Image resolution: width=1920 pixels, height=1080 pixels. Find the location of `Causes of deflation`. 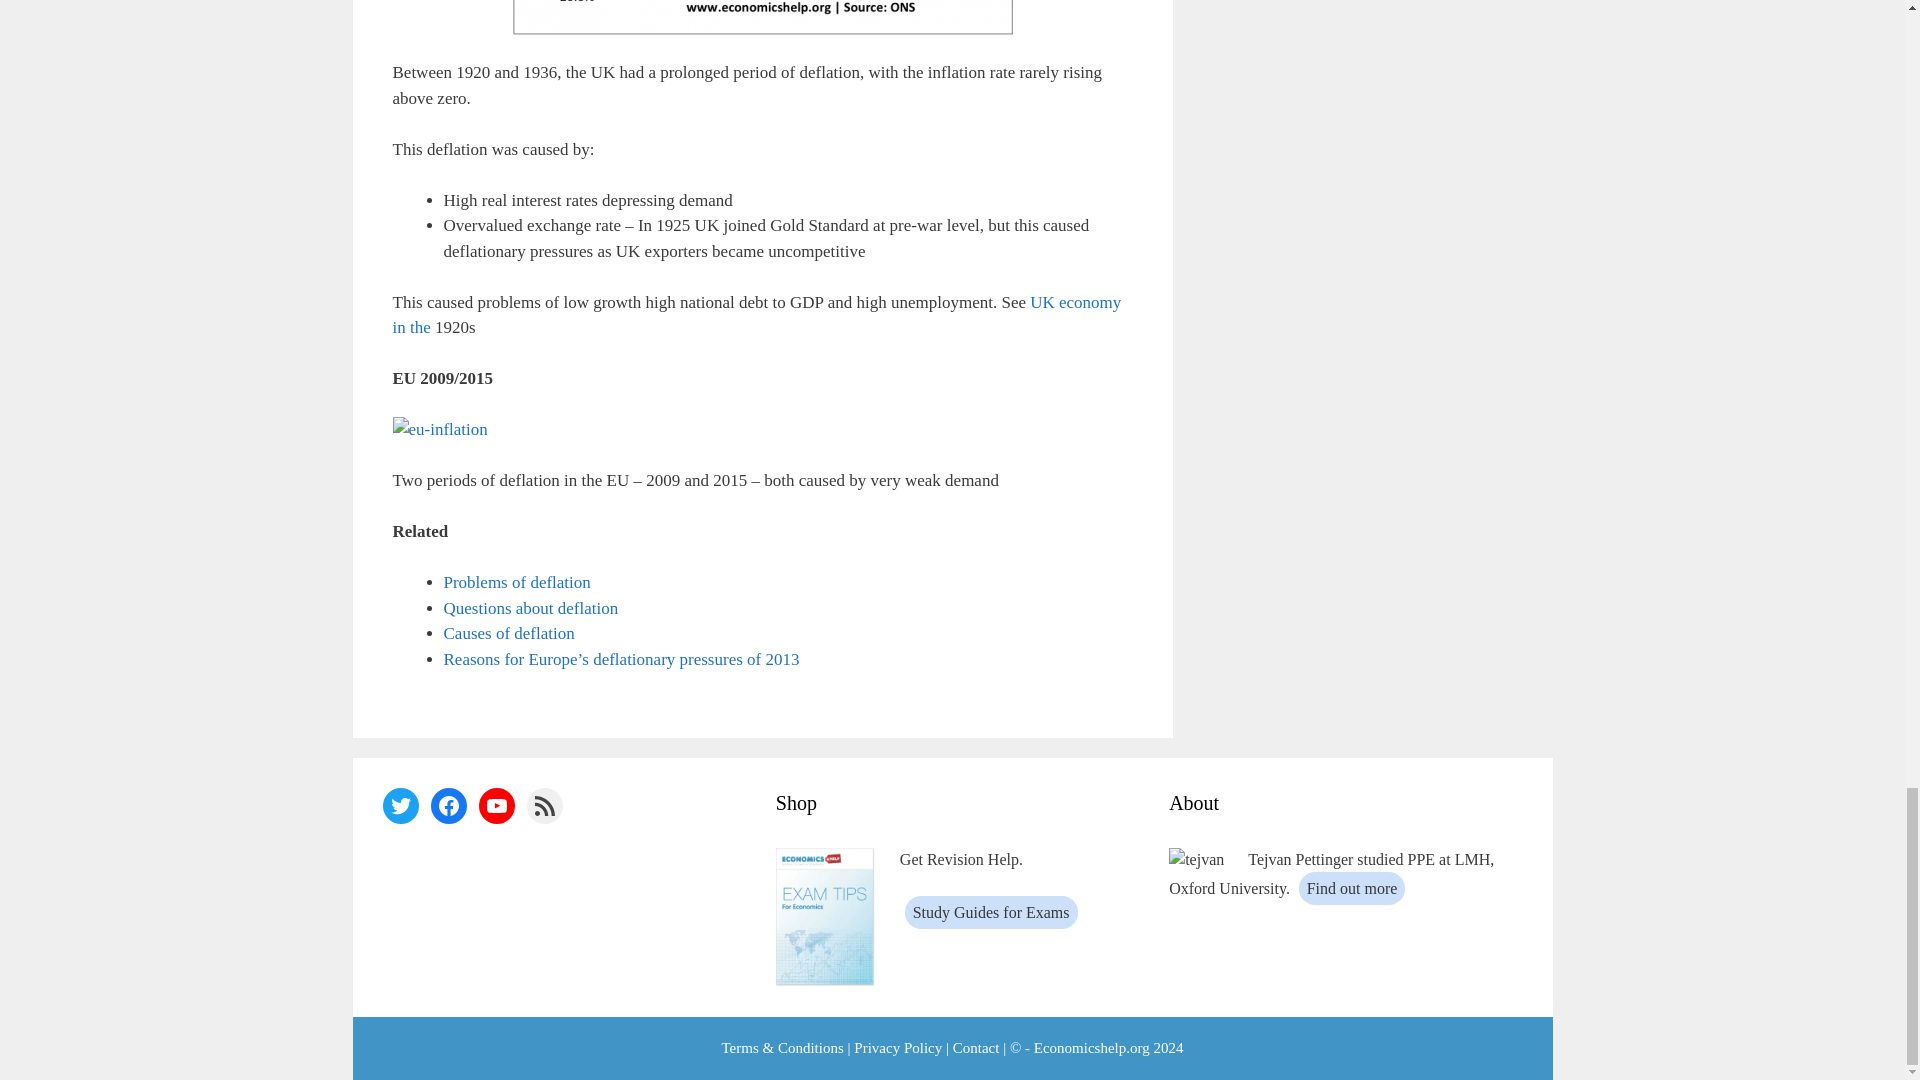

Causes of deflation is located at coordinates (508, 633).